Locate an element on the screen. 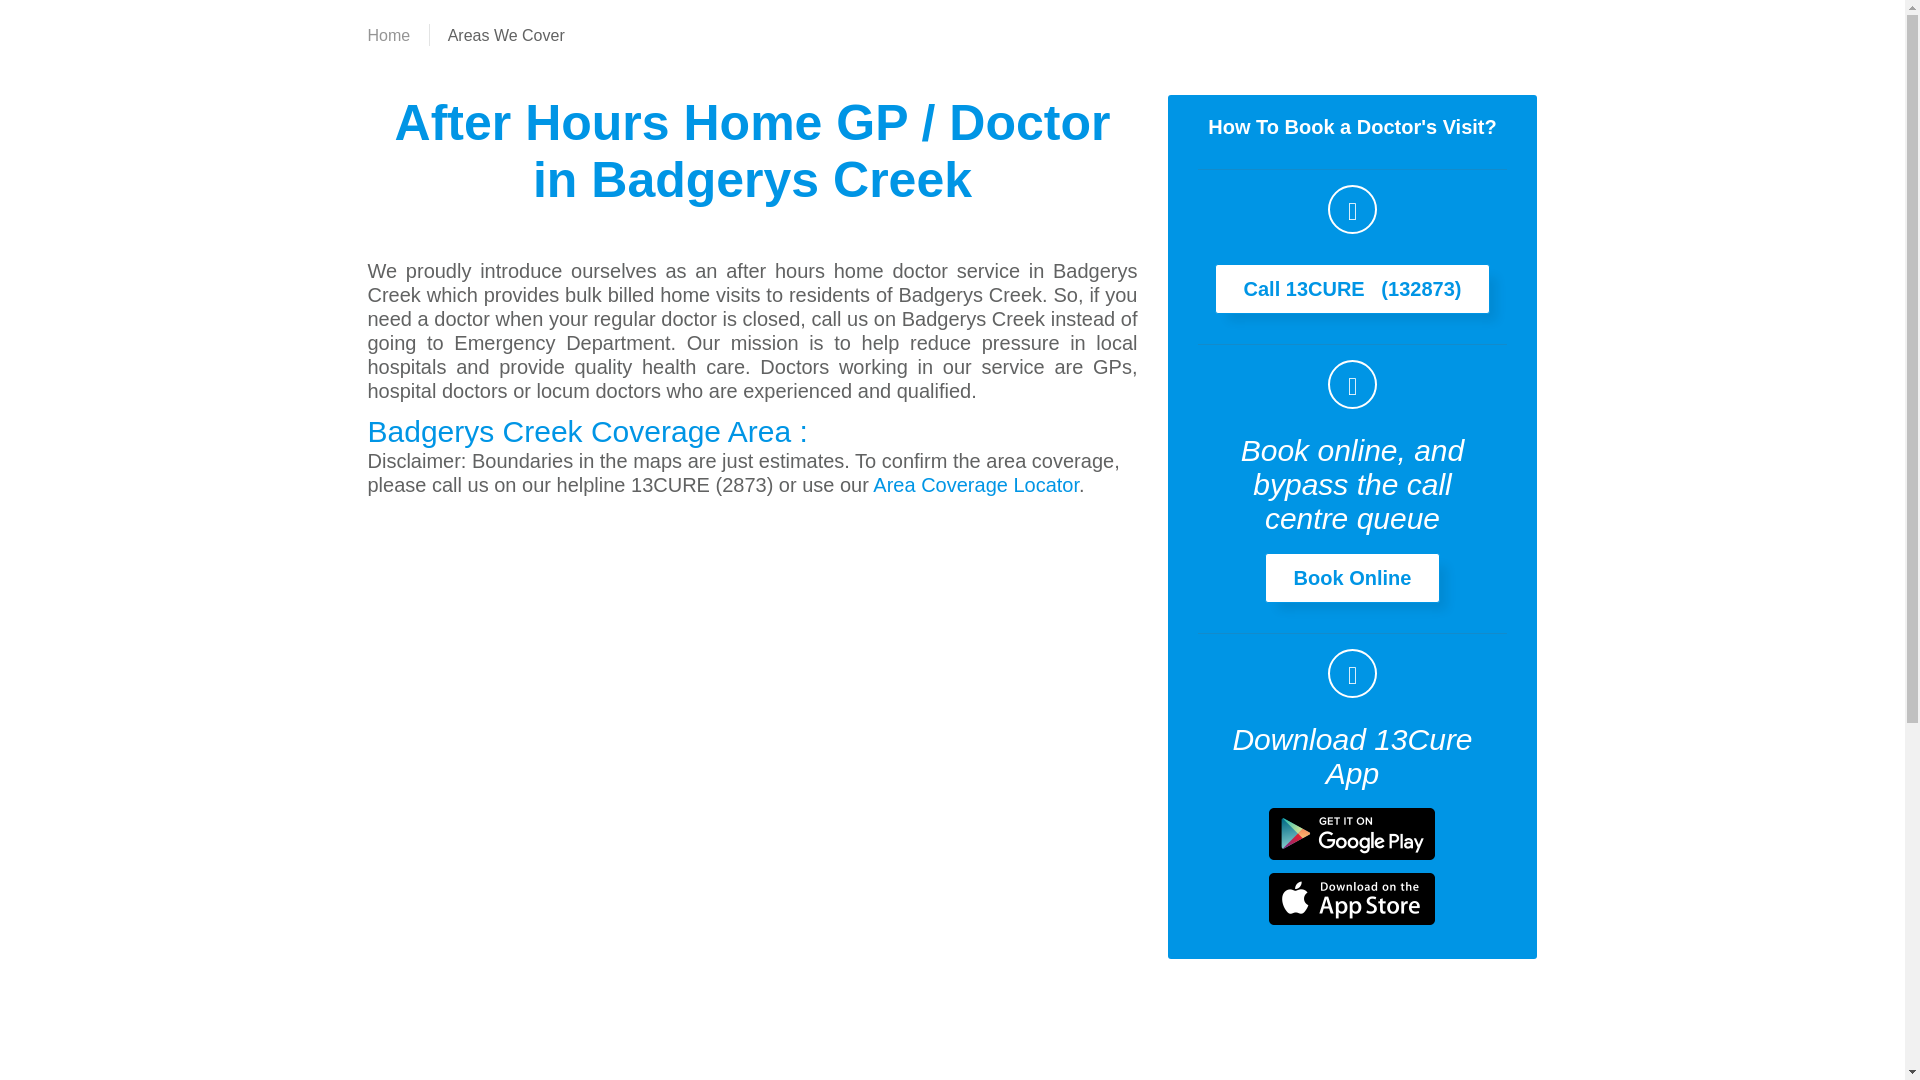 The width and height of the screenshot is (1920, 1080). Book Online is located at coordinates (1353, 577).